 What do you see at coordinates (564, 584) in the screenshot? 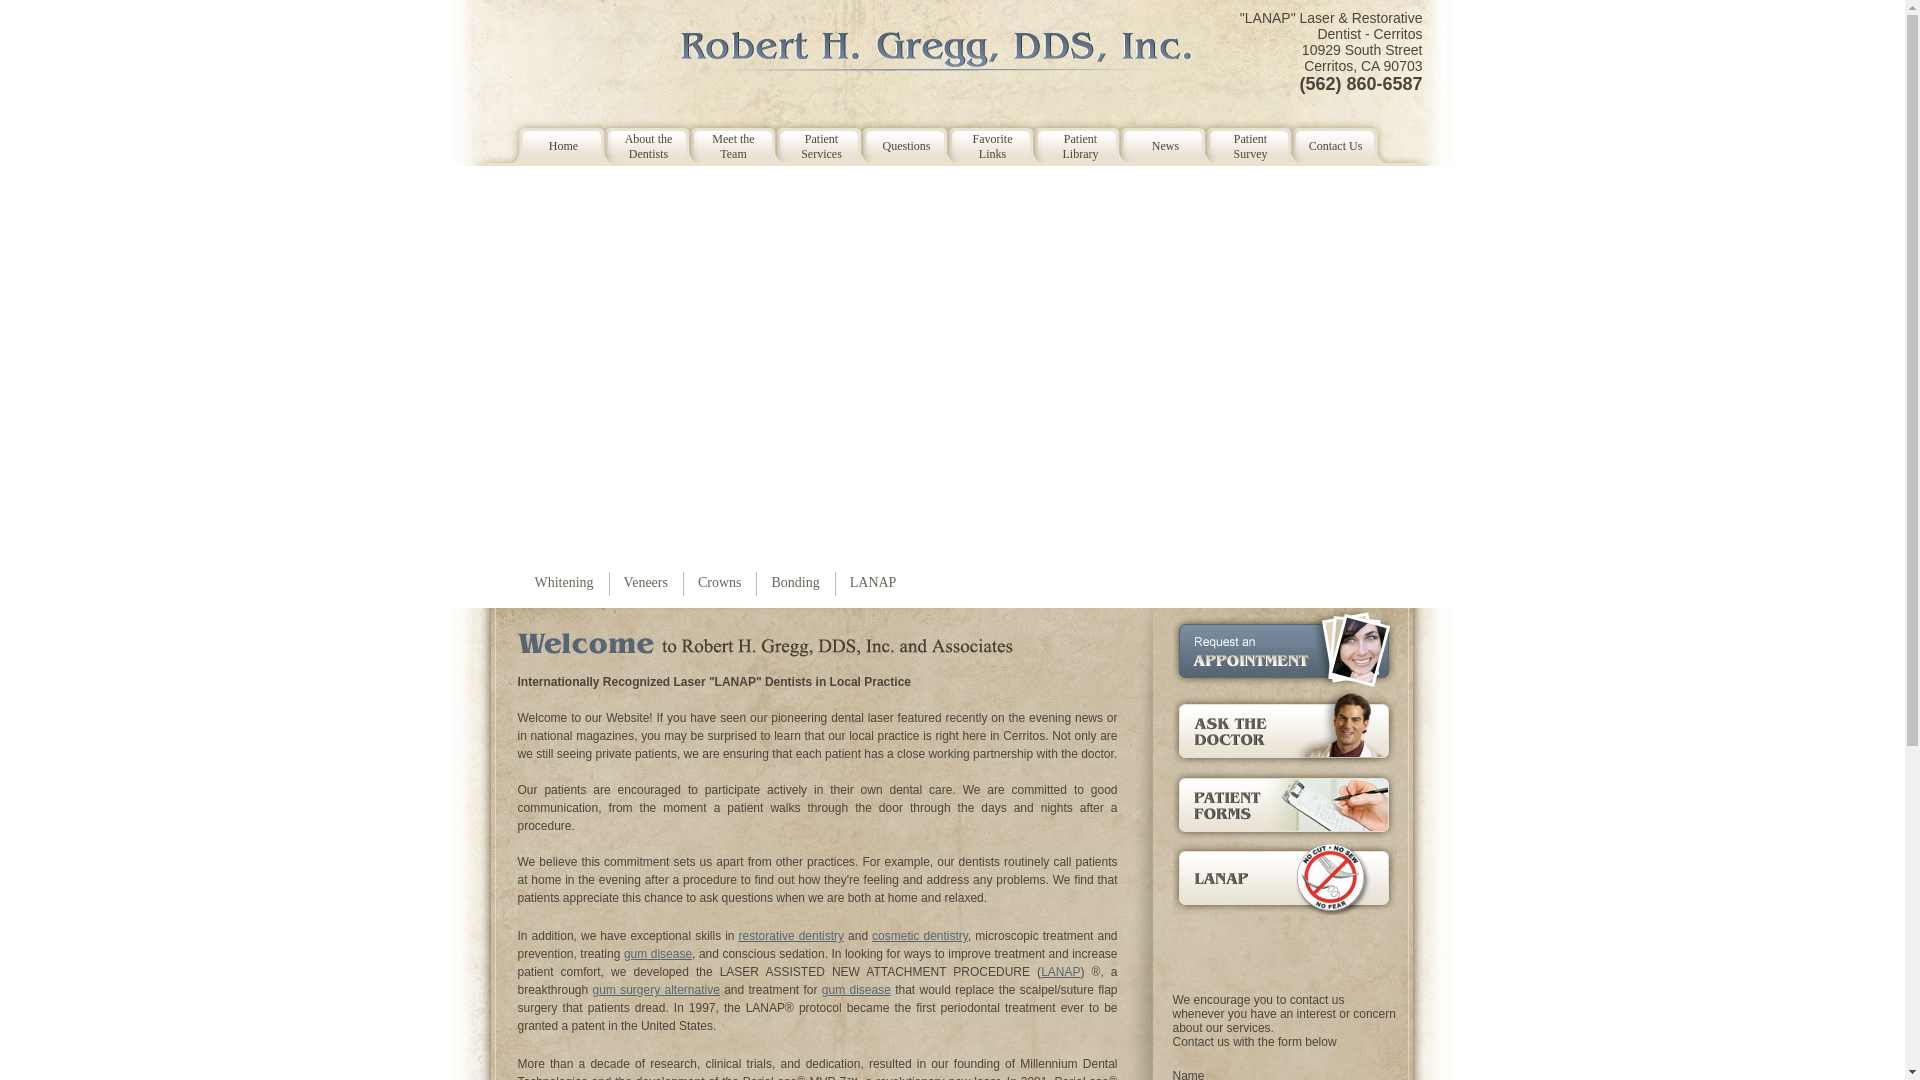
I see `Whitening` at bounding box center [564, 584].